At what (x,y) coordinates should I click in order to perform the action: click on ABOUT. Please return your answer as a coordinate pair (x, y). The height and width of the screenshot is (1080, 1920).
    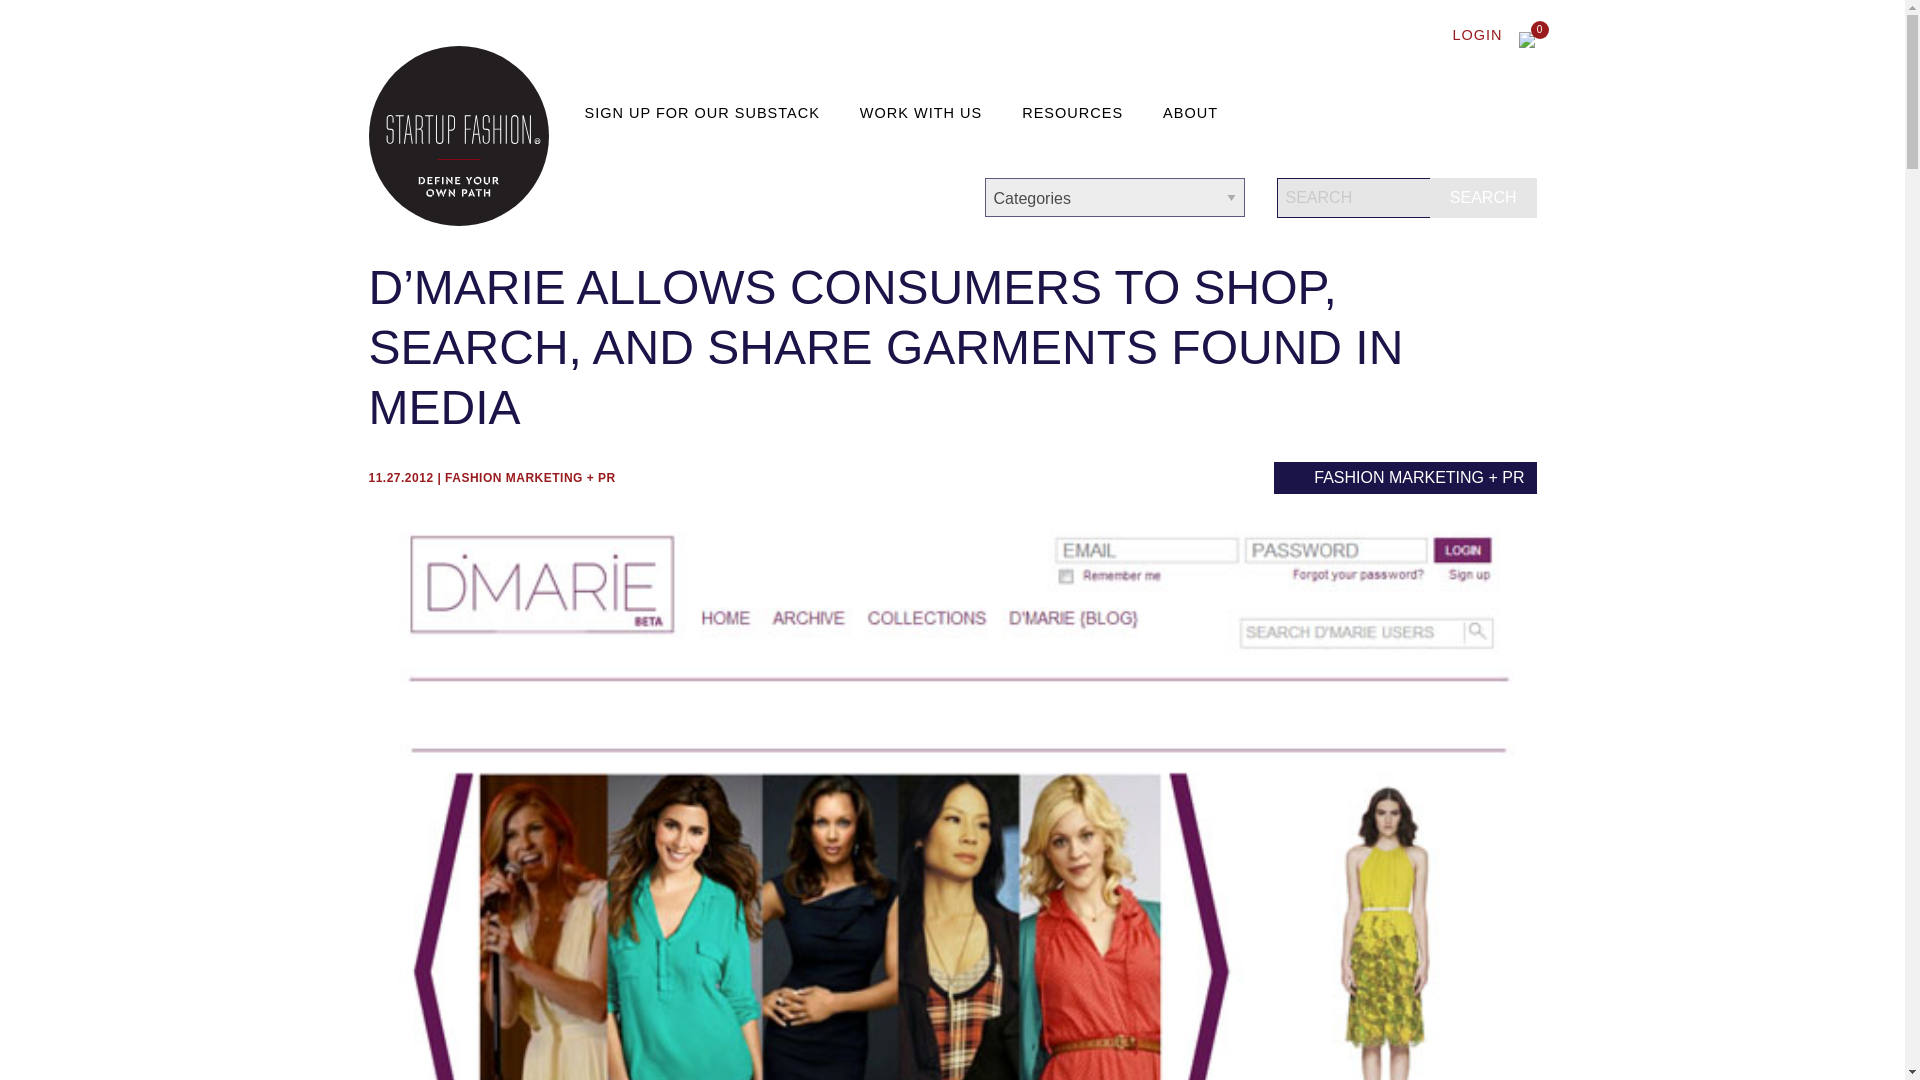
    Looking at the image, I should click on (1194, 113).